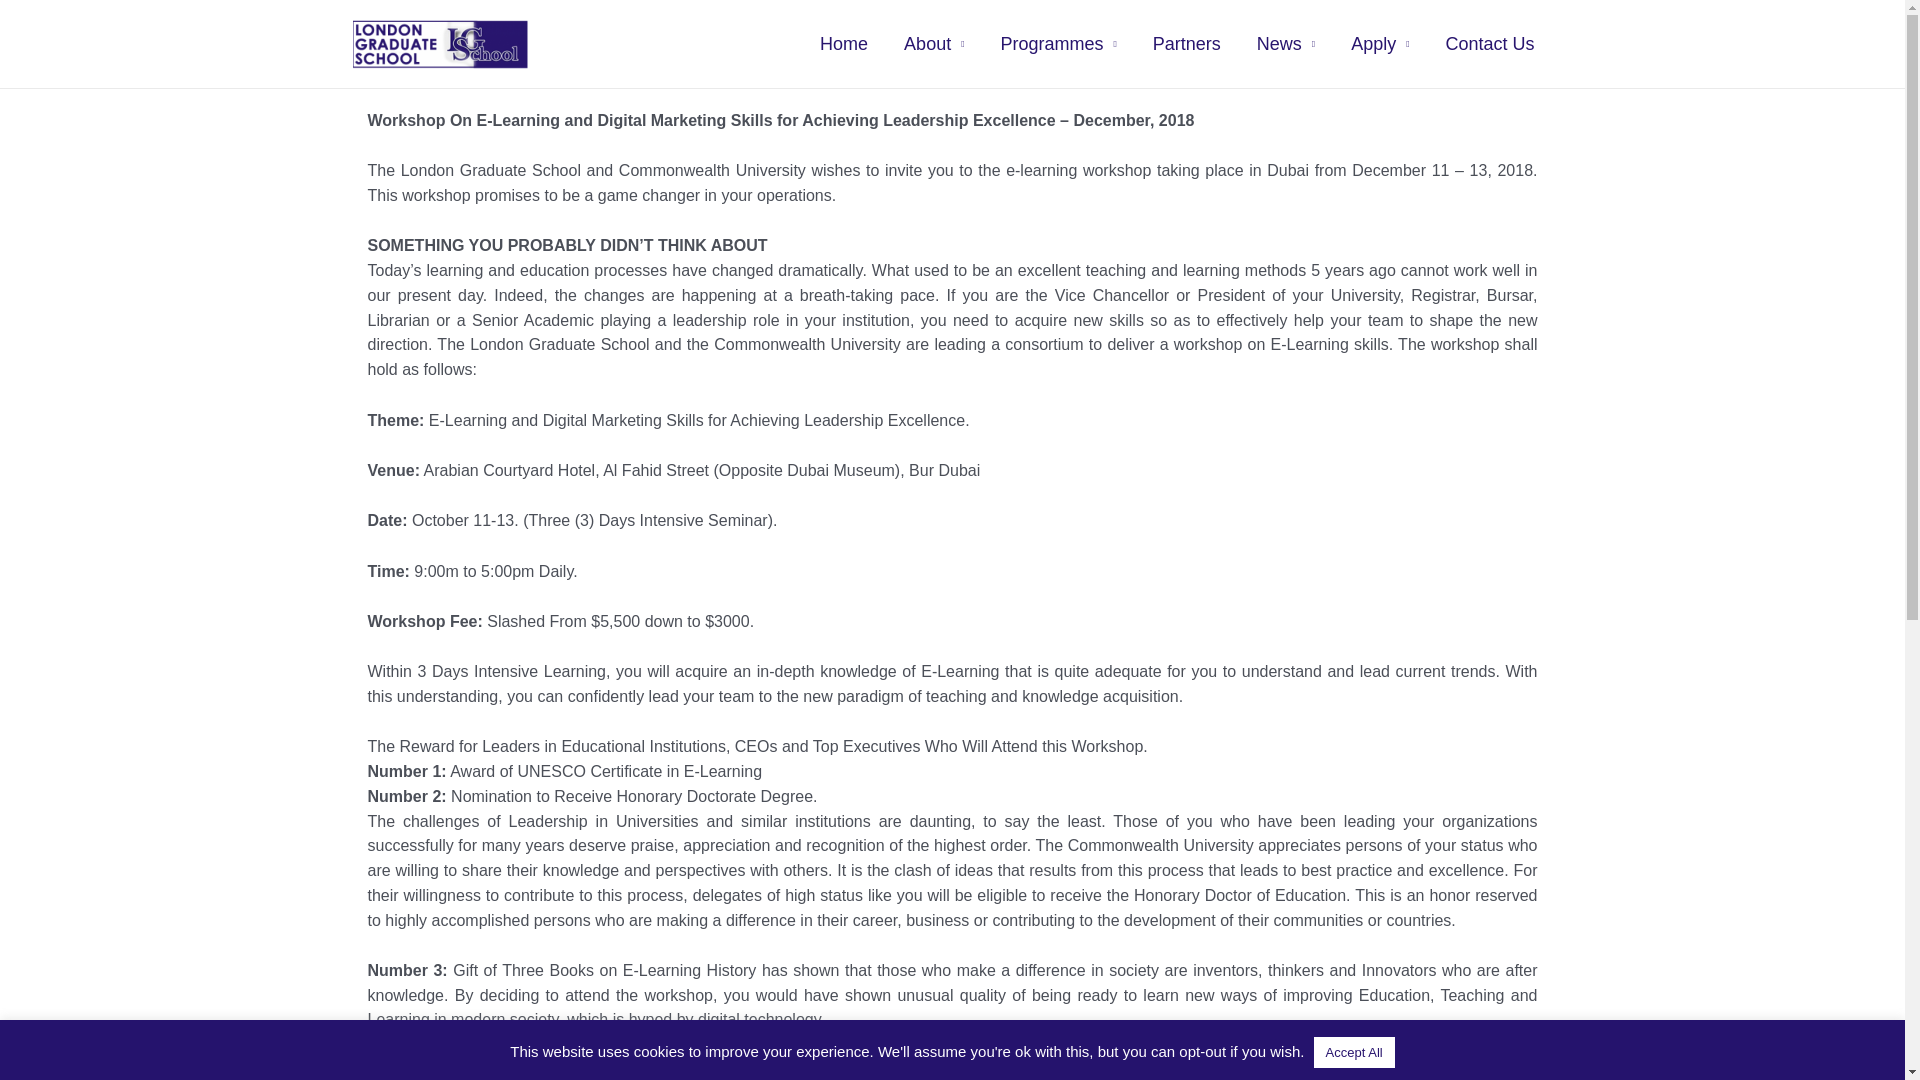 Image resolution: width=1920 pixels, height=1080 pixels. Describe the element at coordinates (1186, 44) in the screenshot. I see `Partners` at that location.